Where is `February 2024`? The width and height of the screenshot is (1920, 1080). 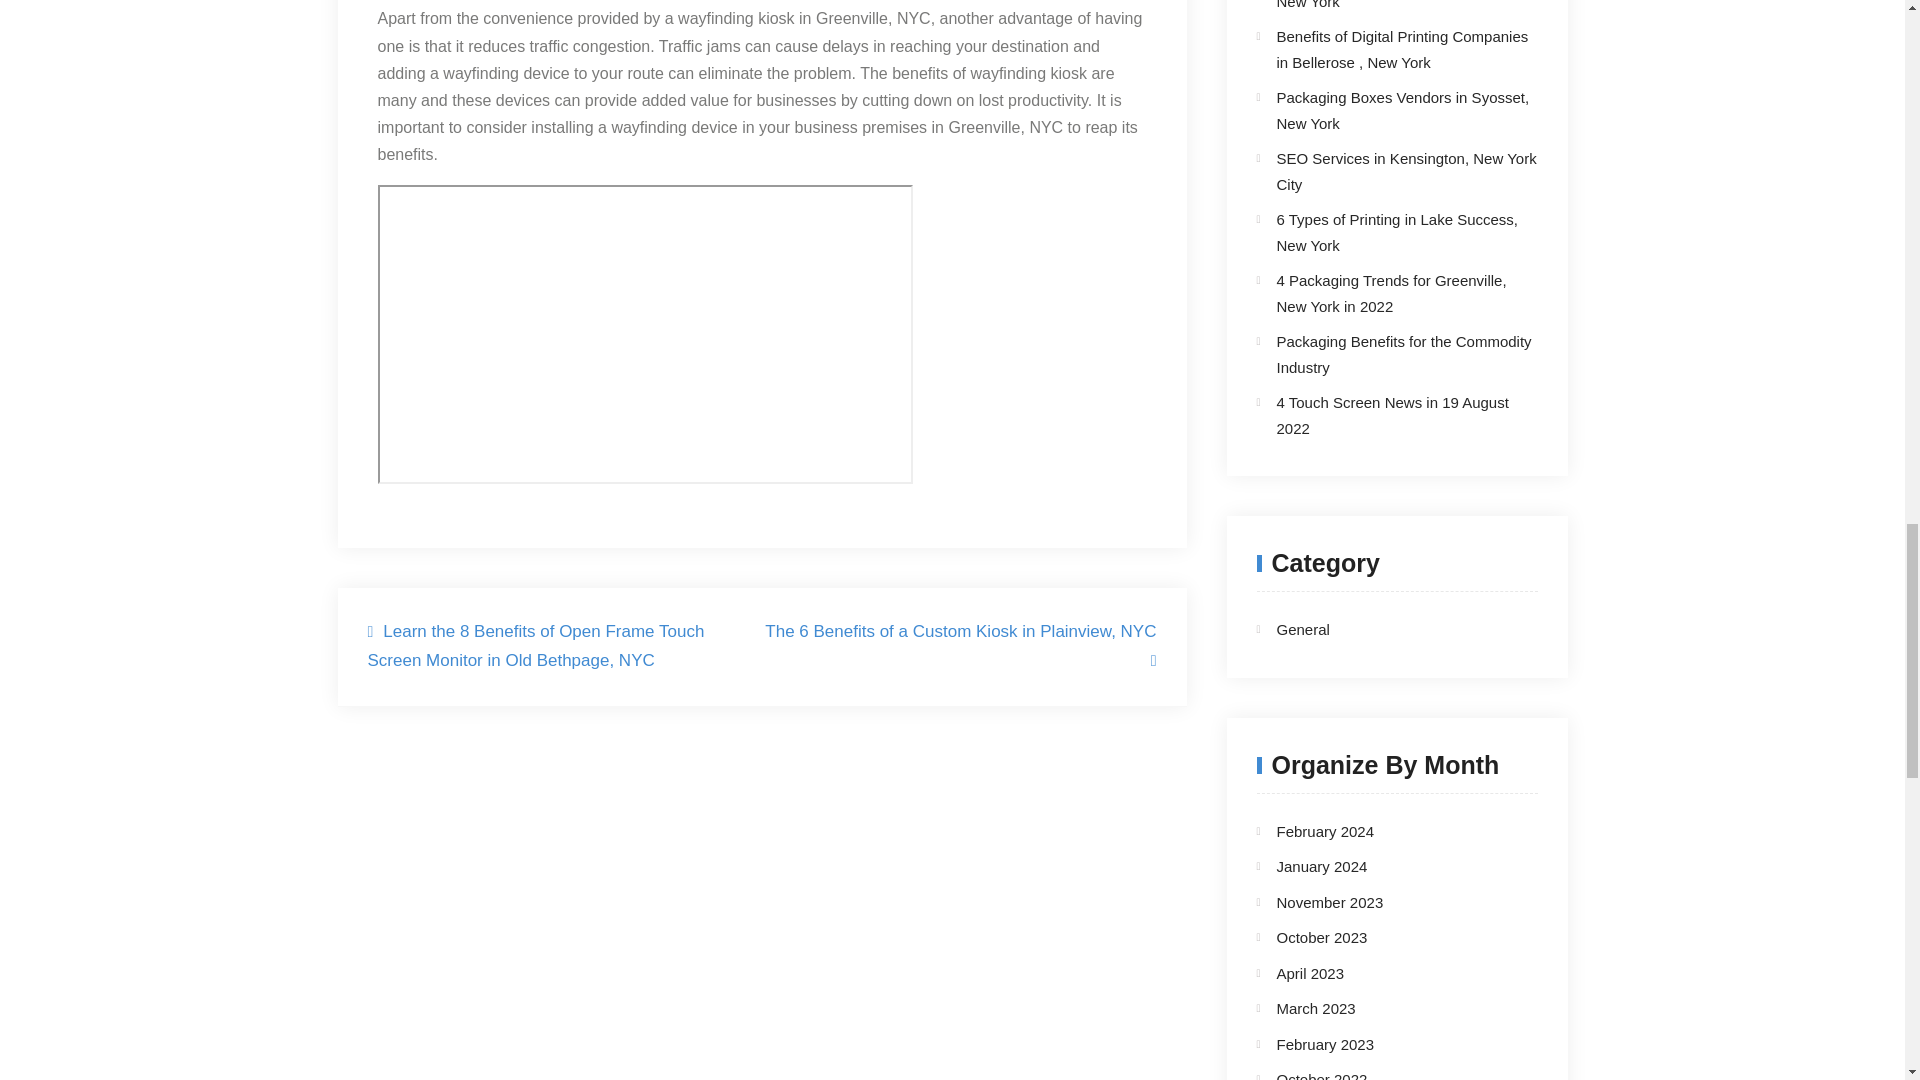 February 2024 is located at coordinates (1325, 831).